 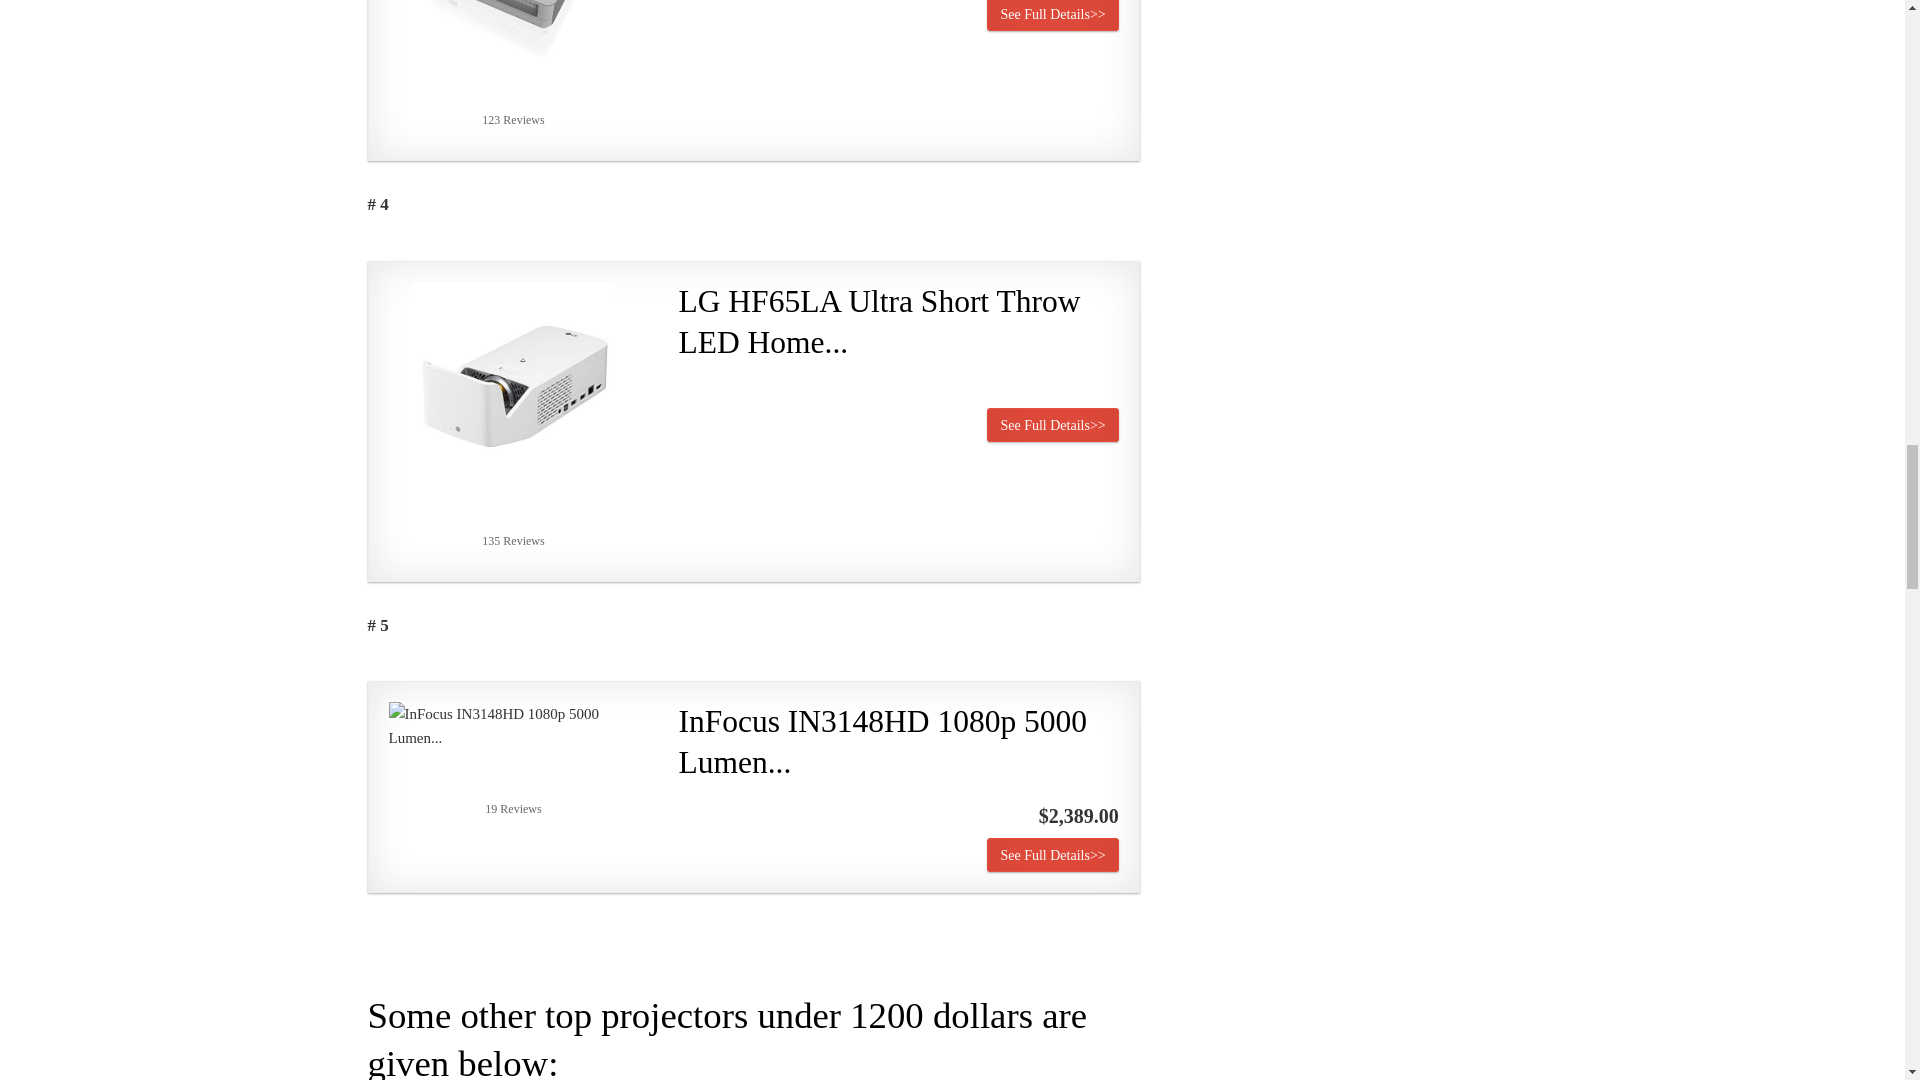 I want to click on Amazon Prime, so click(x=1091, y=392).